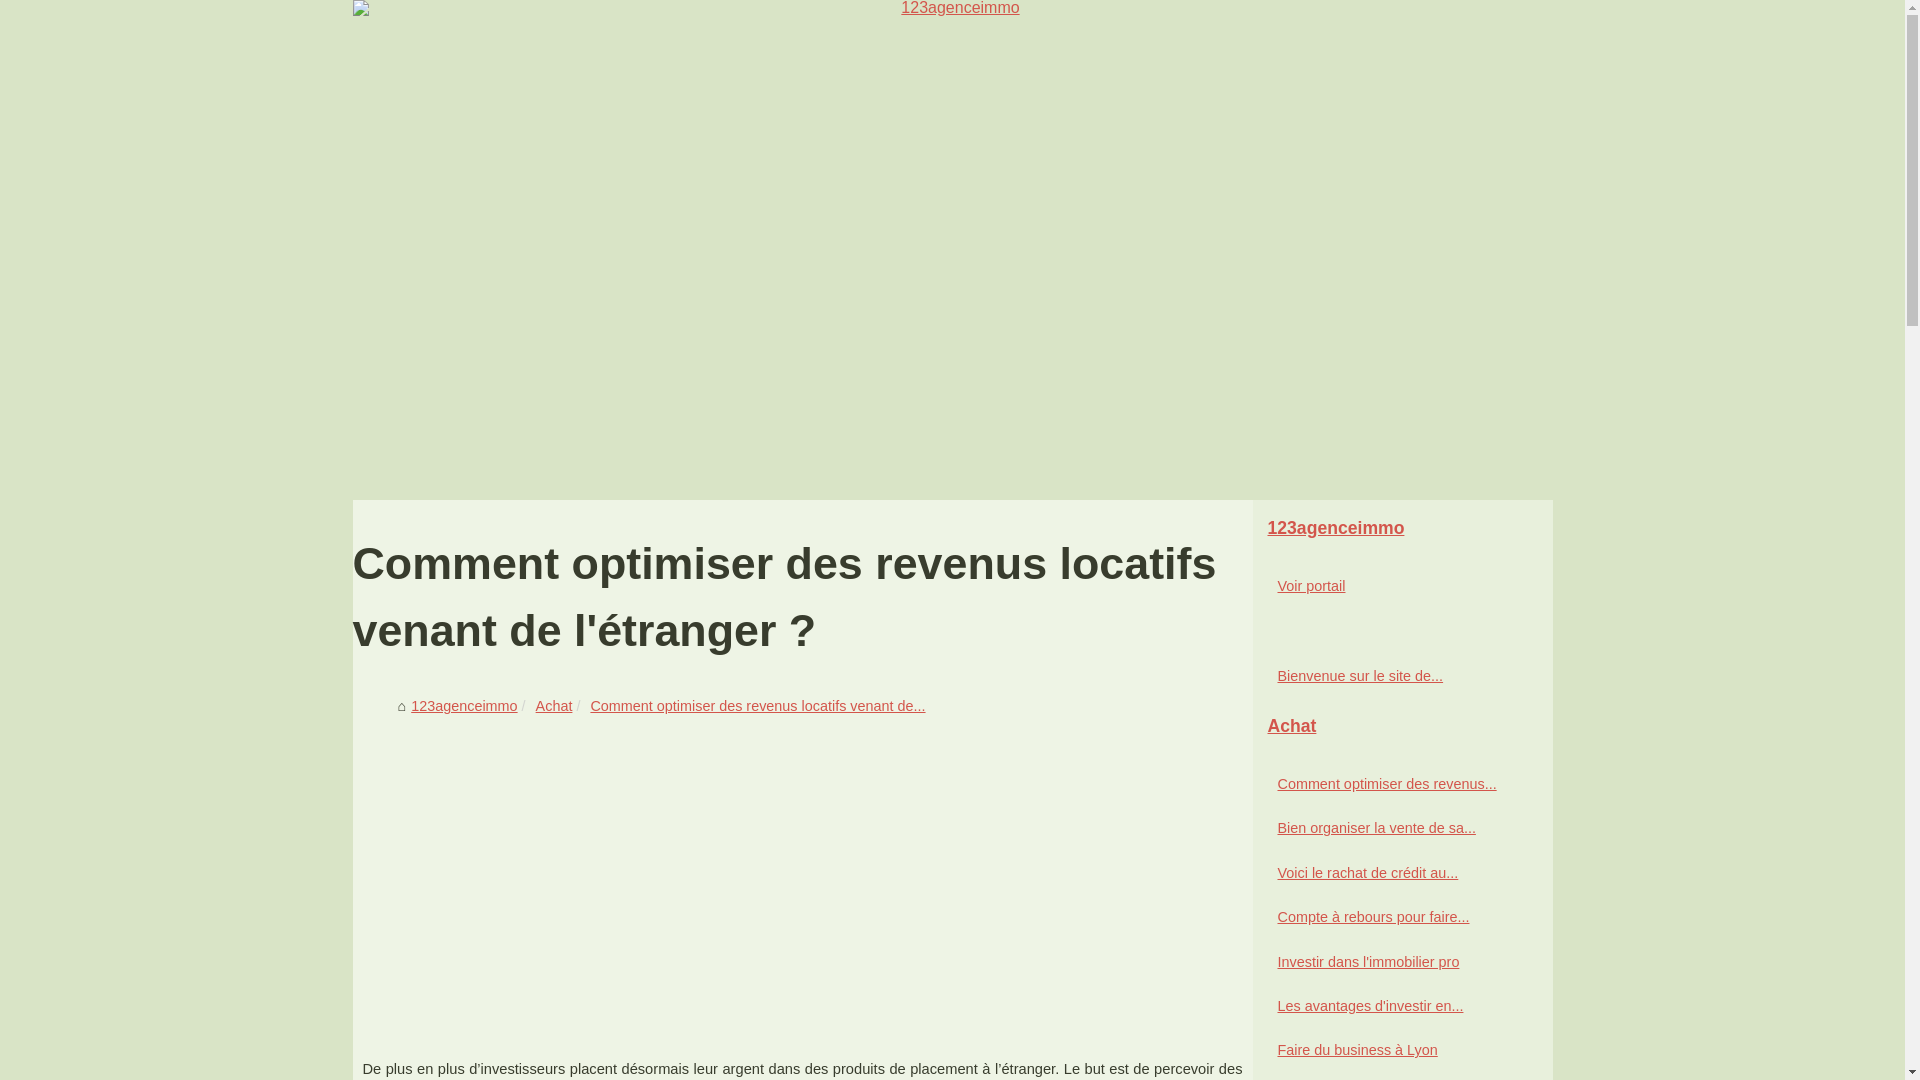 The width and height of the screenshot is (1920, 1080). Describe the element at coordinates (1402, 727) in the screenshot. I see `Achat` at that location.